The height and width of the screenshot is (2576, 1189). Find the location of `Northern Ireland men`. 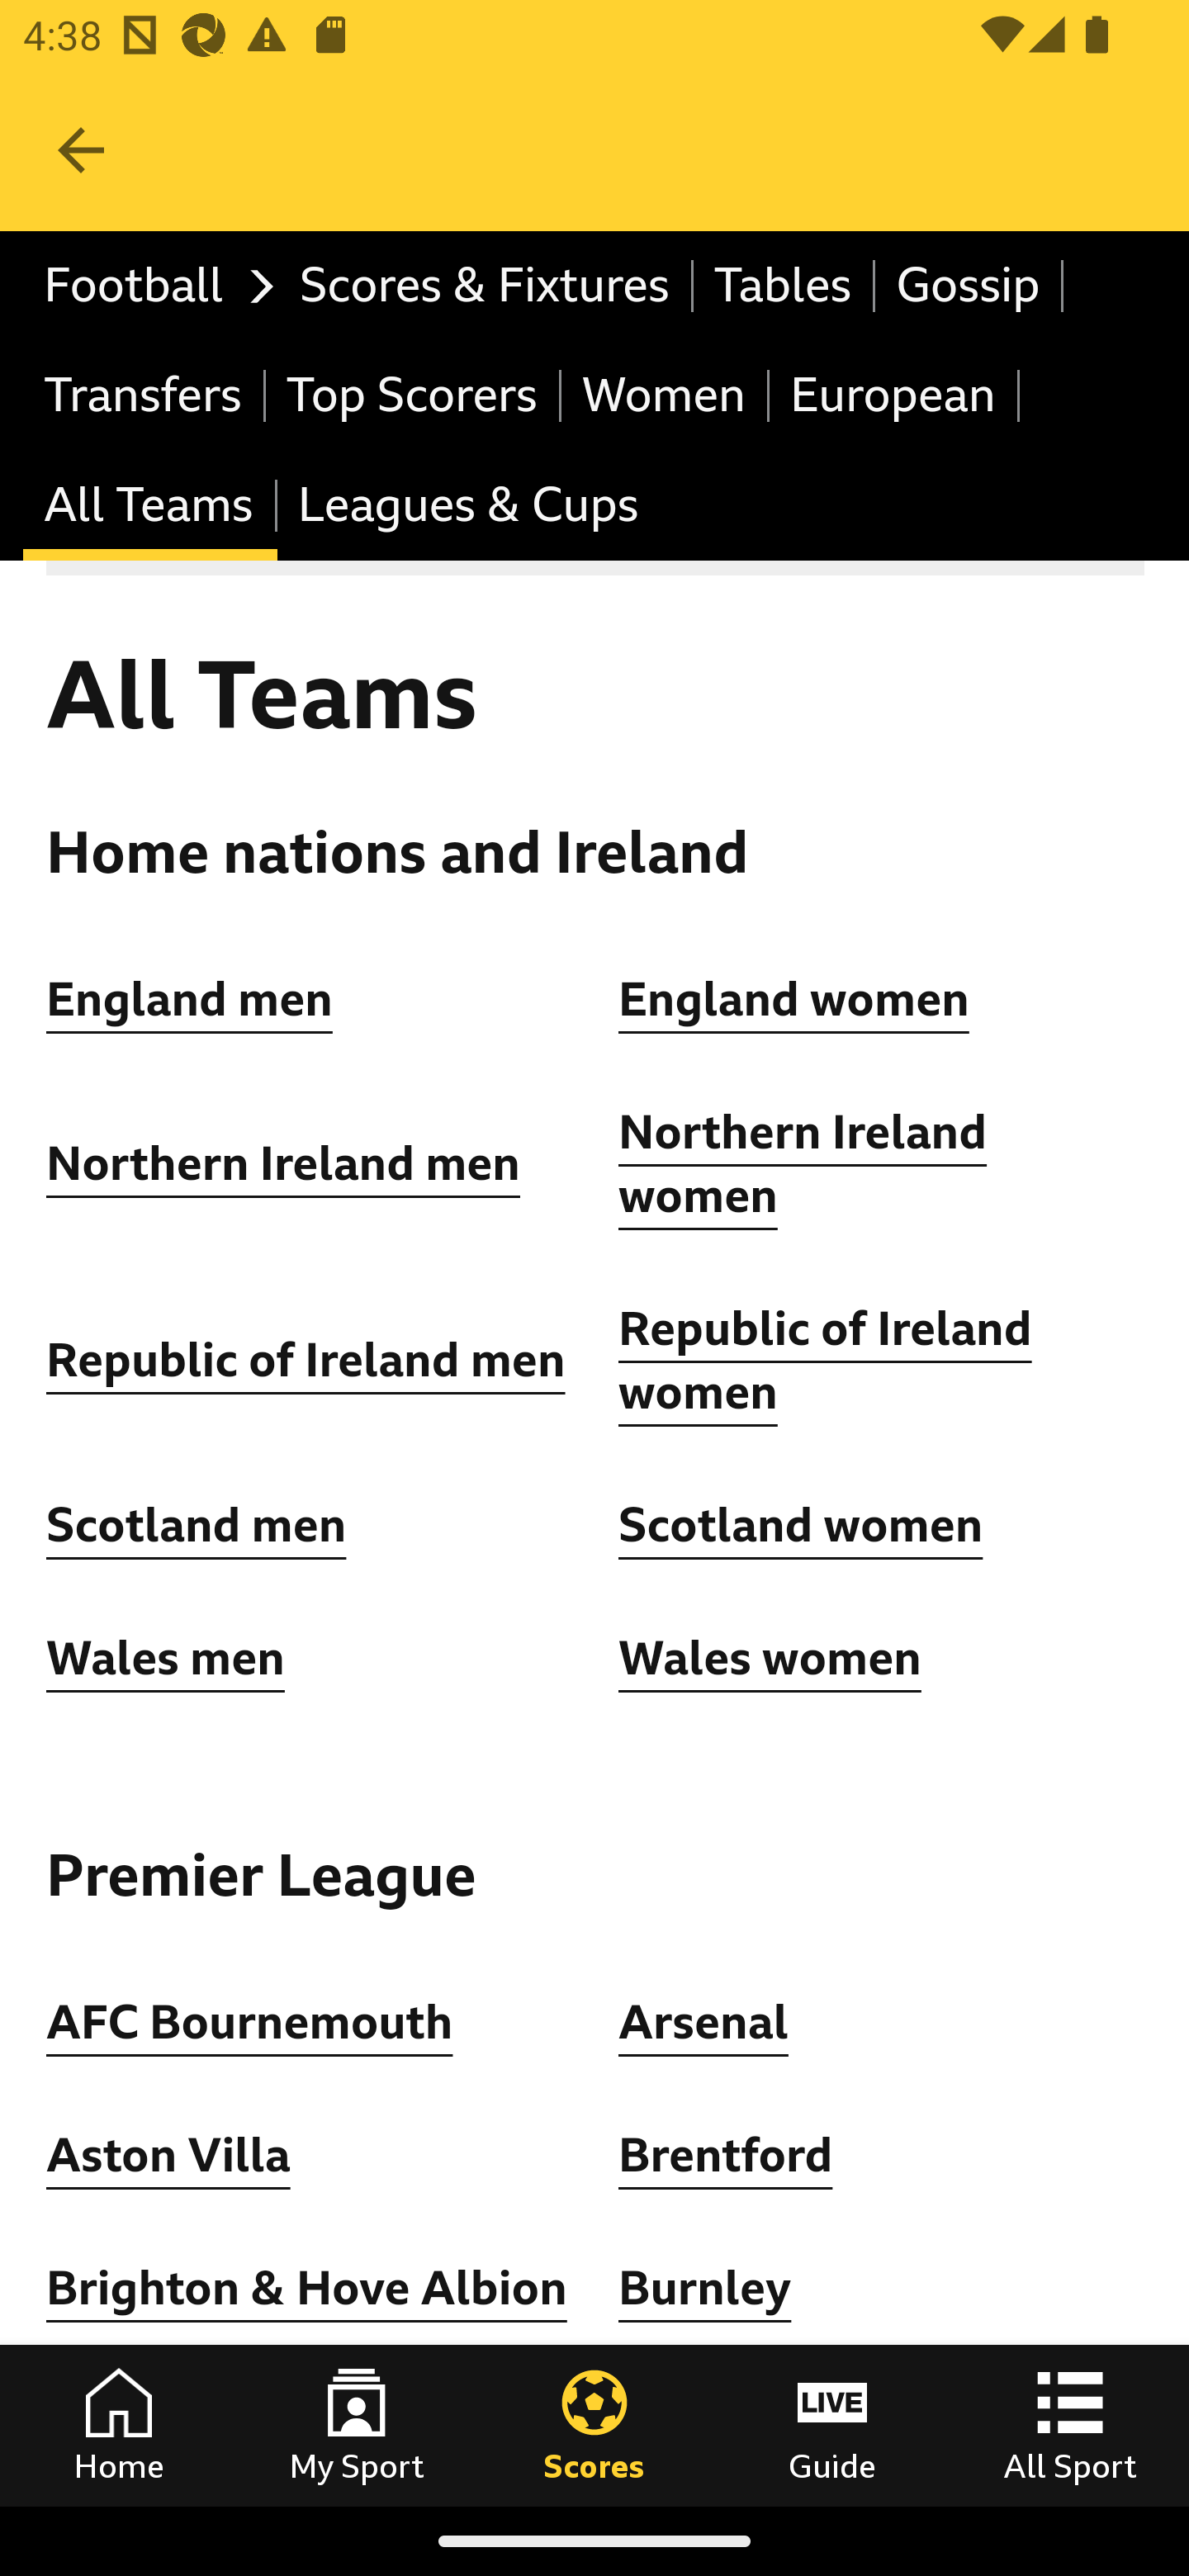

Northern Ireland men is located at coordinates (284, 1164).